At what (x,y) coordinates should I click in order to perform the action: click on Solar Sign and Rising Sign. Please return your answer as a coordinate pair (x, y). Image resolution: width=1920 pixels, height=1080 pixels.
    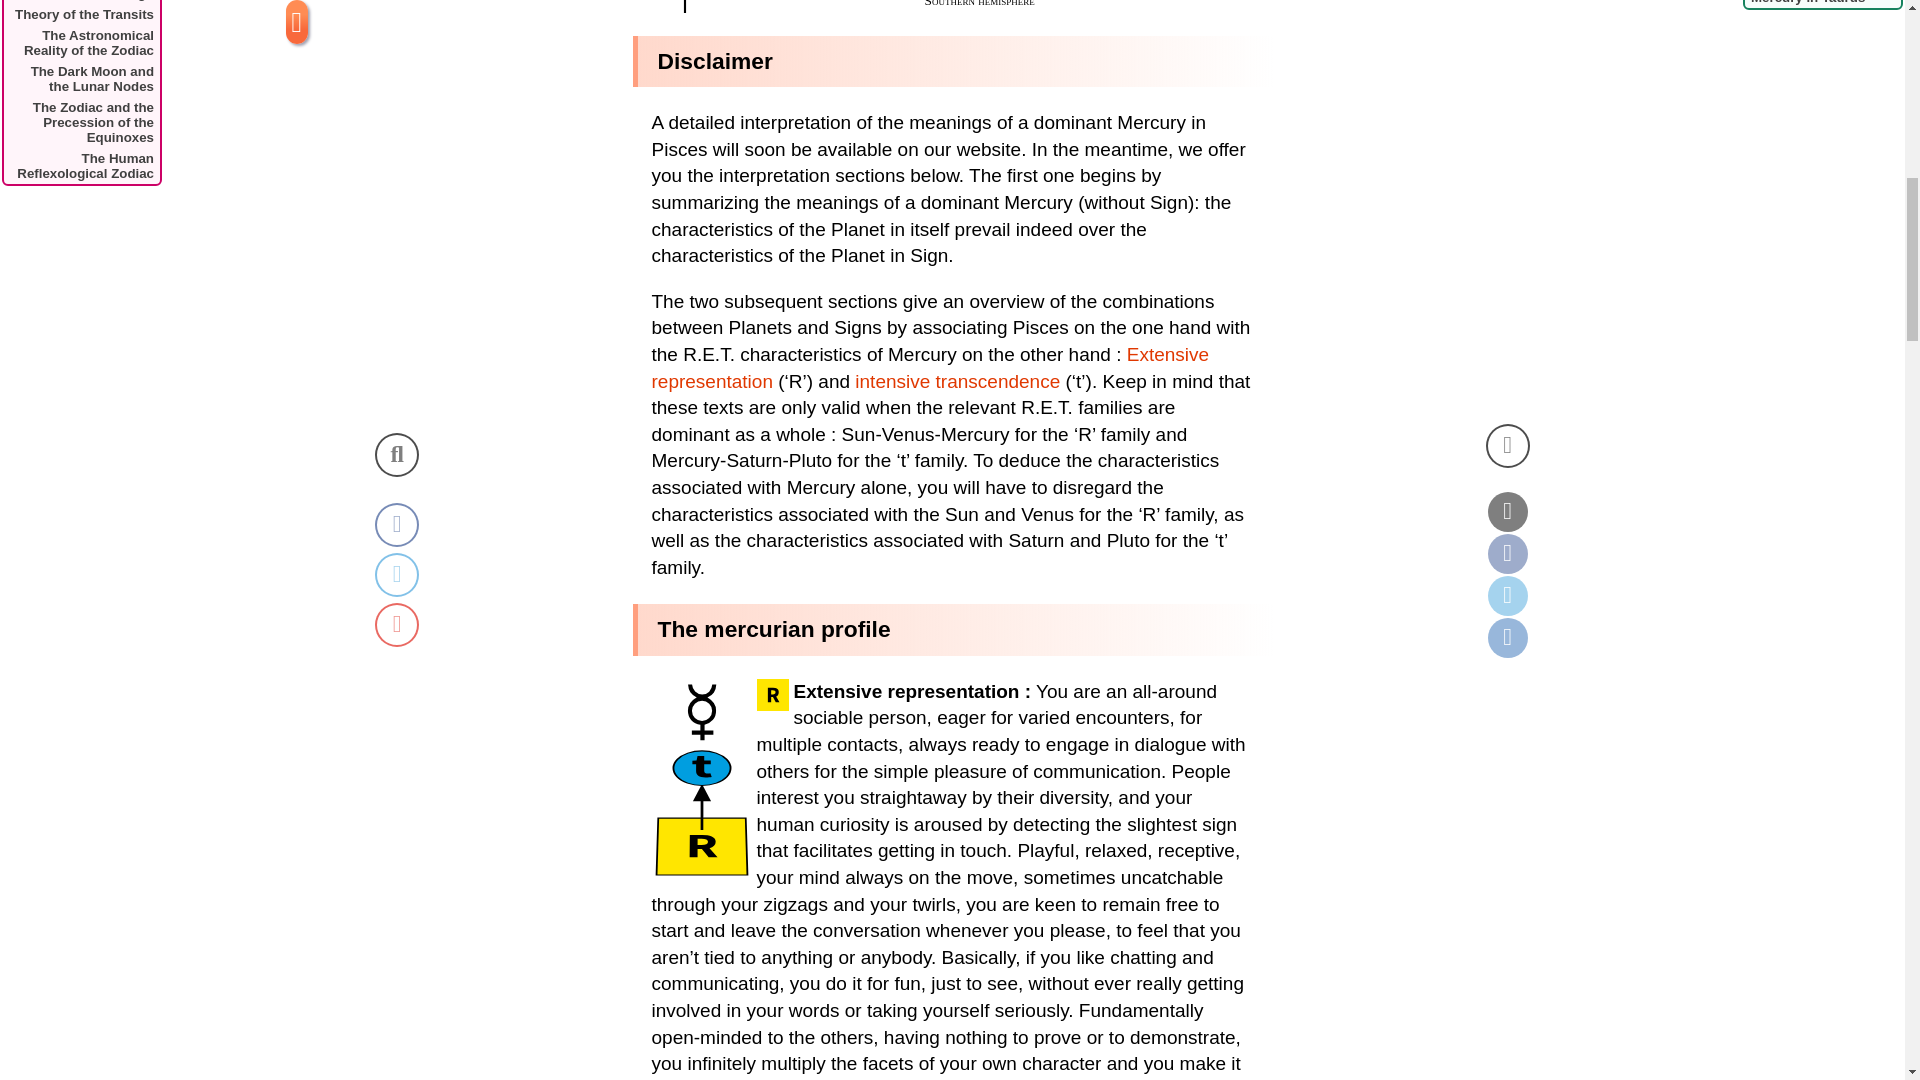
    Looking at the image, I should click on (81, 2).